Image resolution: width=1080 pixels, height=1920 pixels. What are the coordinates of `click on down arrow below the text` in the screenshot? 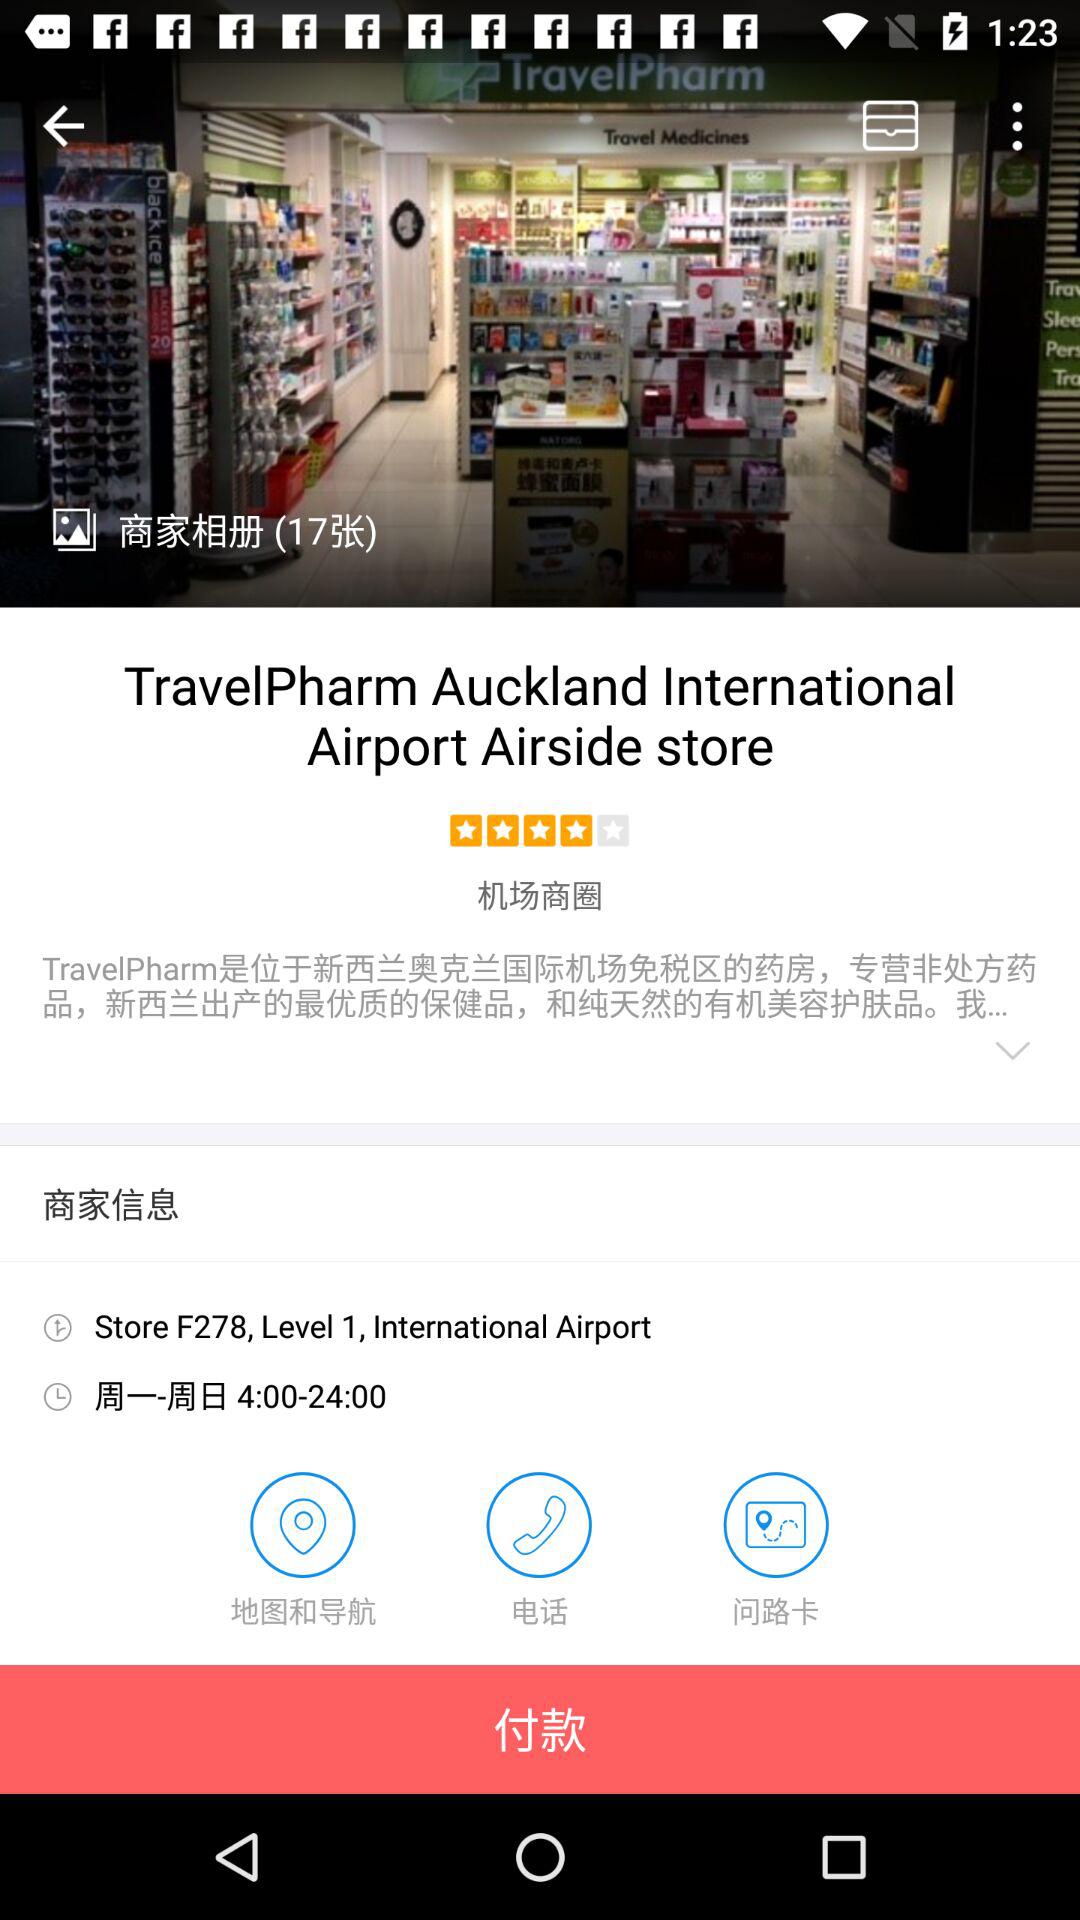 It's located at (1012, 1051).